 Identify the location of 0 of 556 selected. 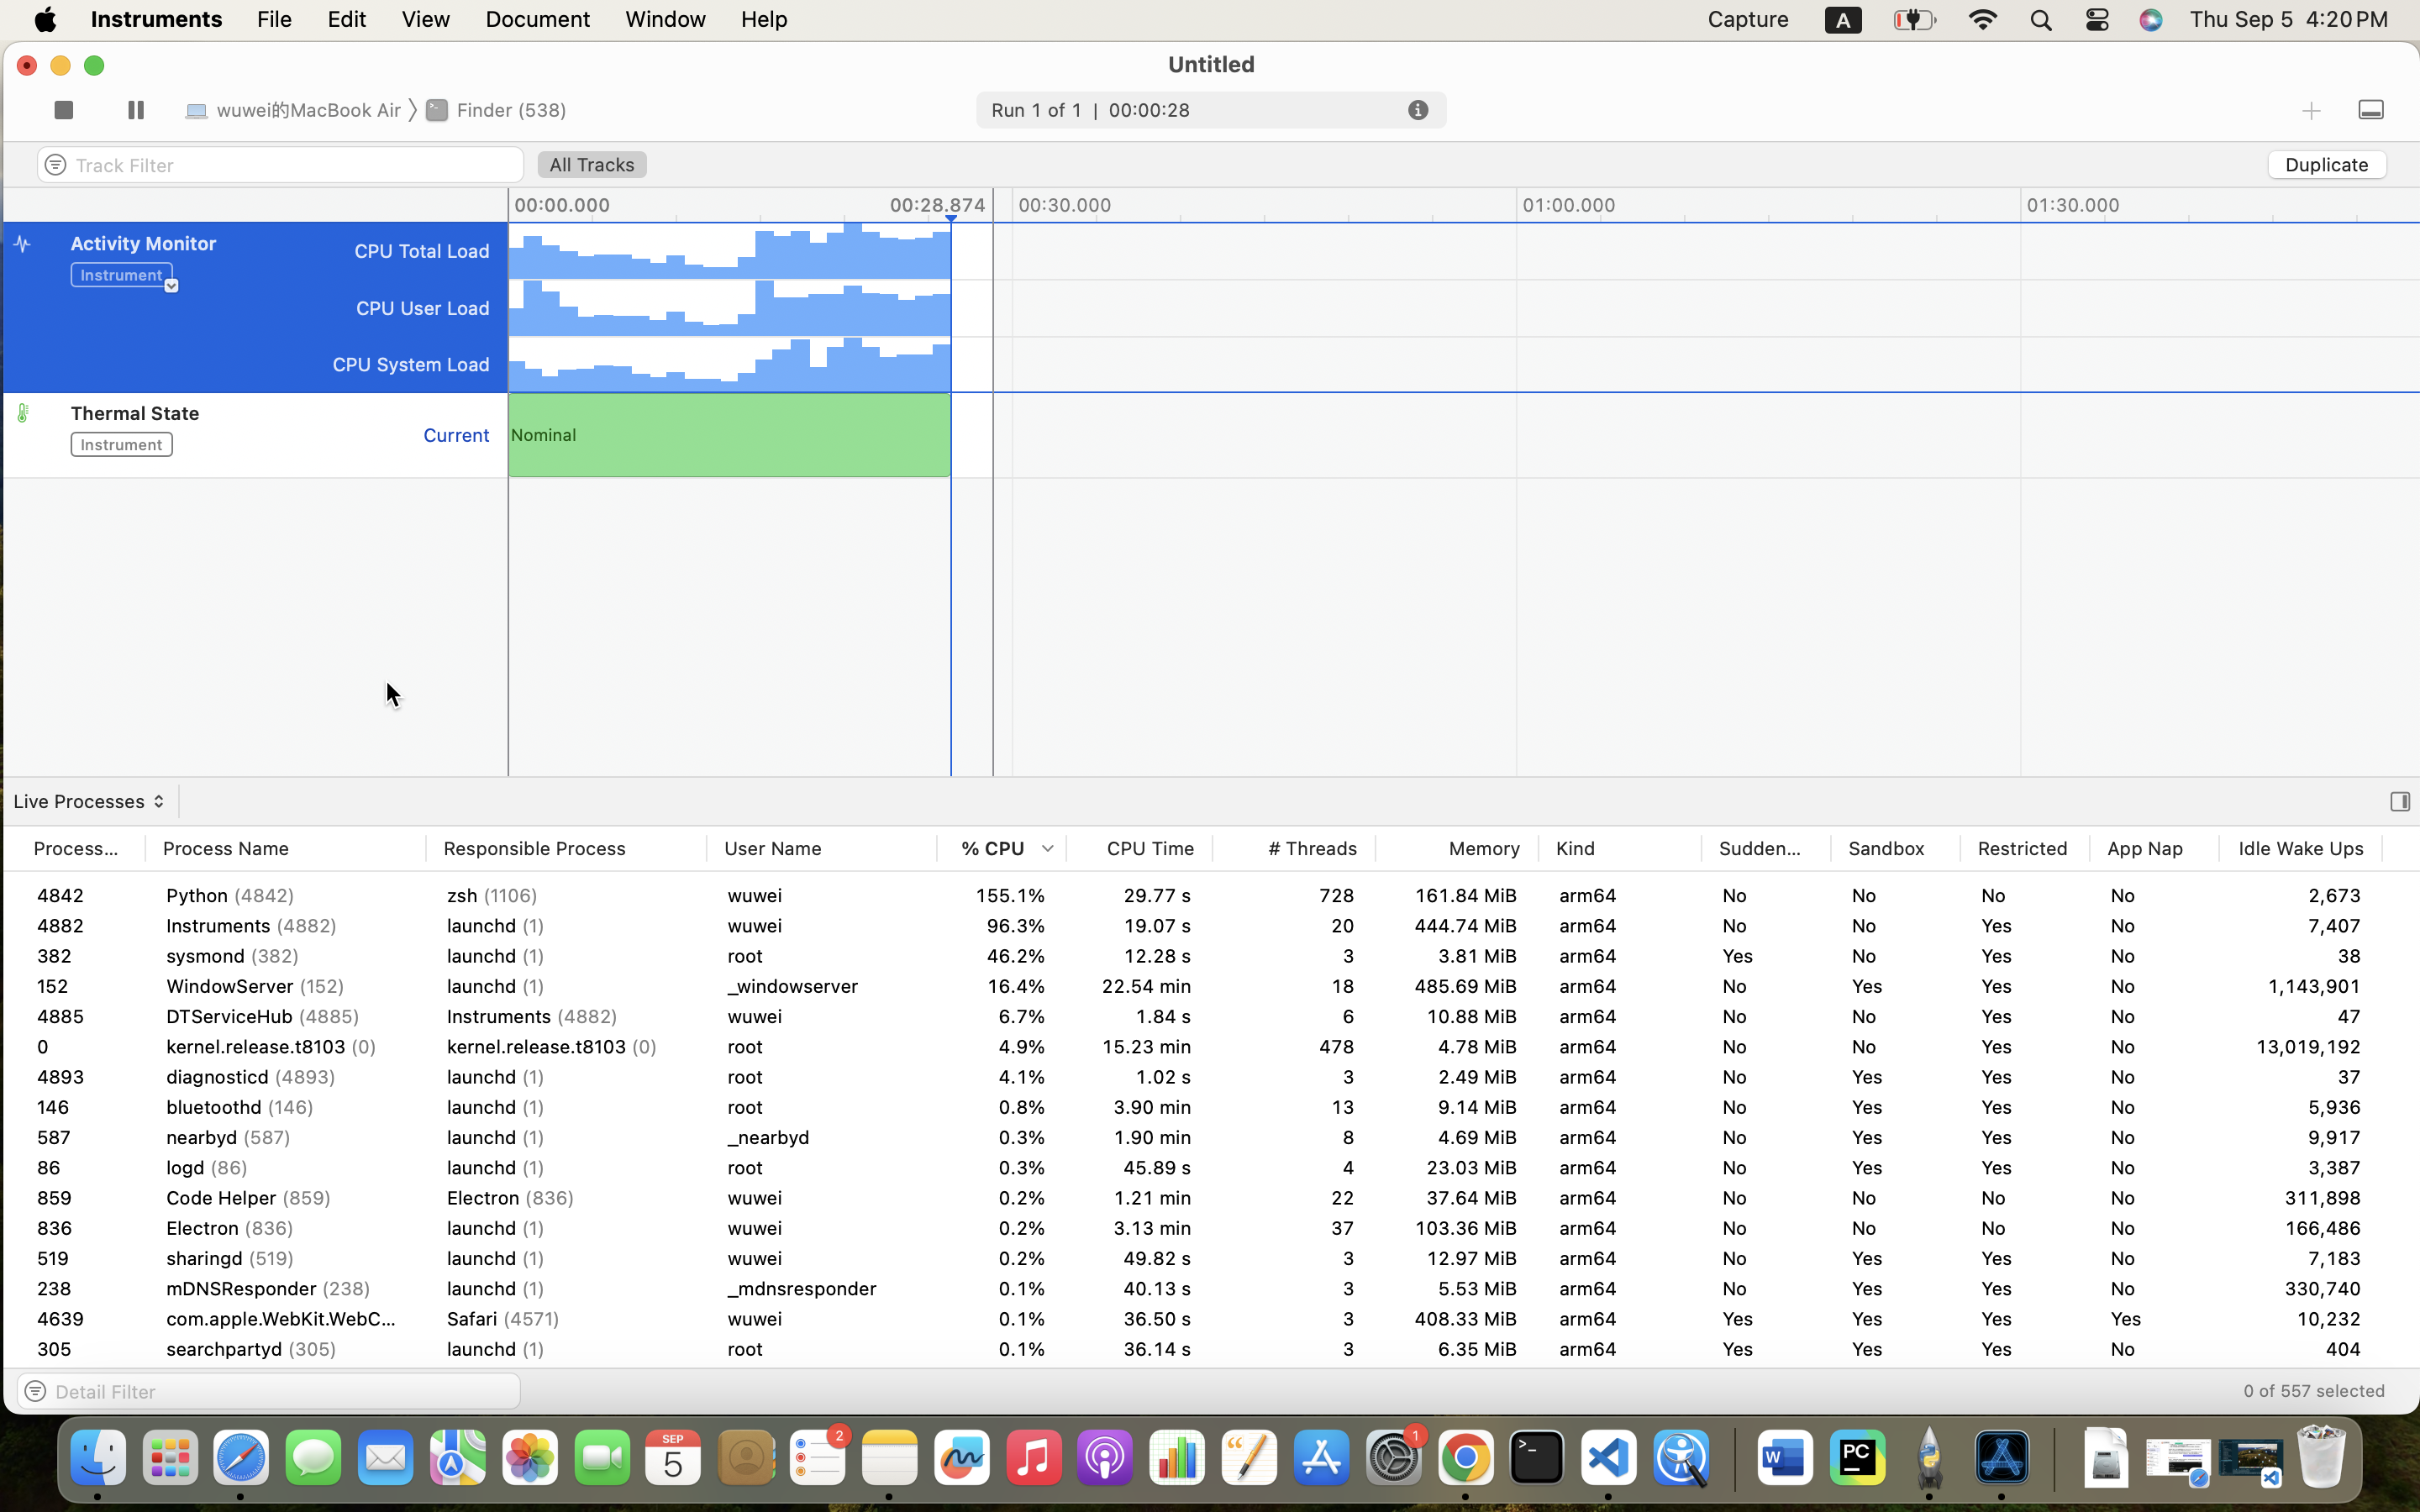
(2313, 1390).